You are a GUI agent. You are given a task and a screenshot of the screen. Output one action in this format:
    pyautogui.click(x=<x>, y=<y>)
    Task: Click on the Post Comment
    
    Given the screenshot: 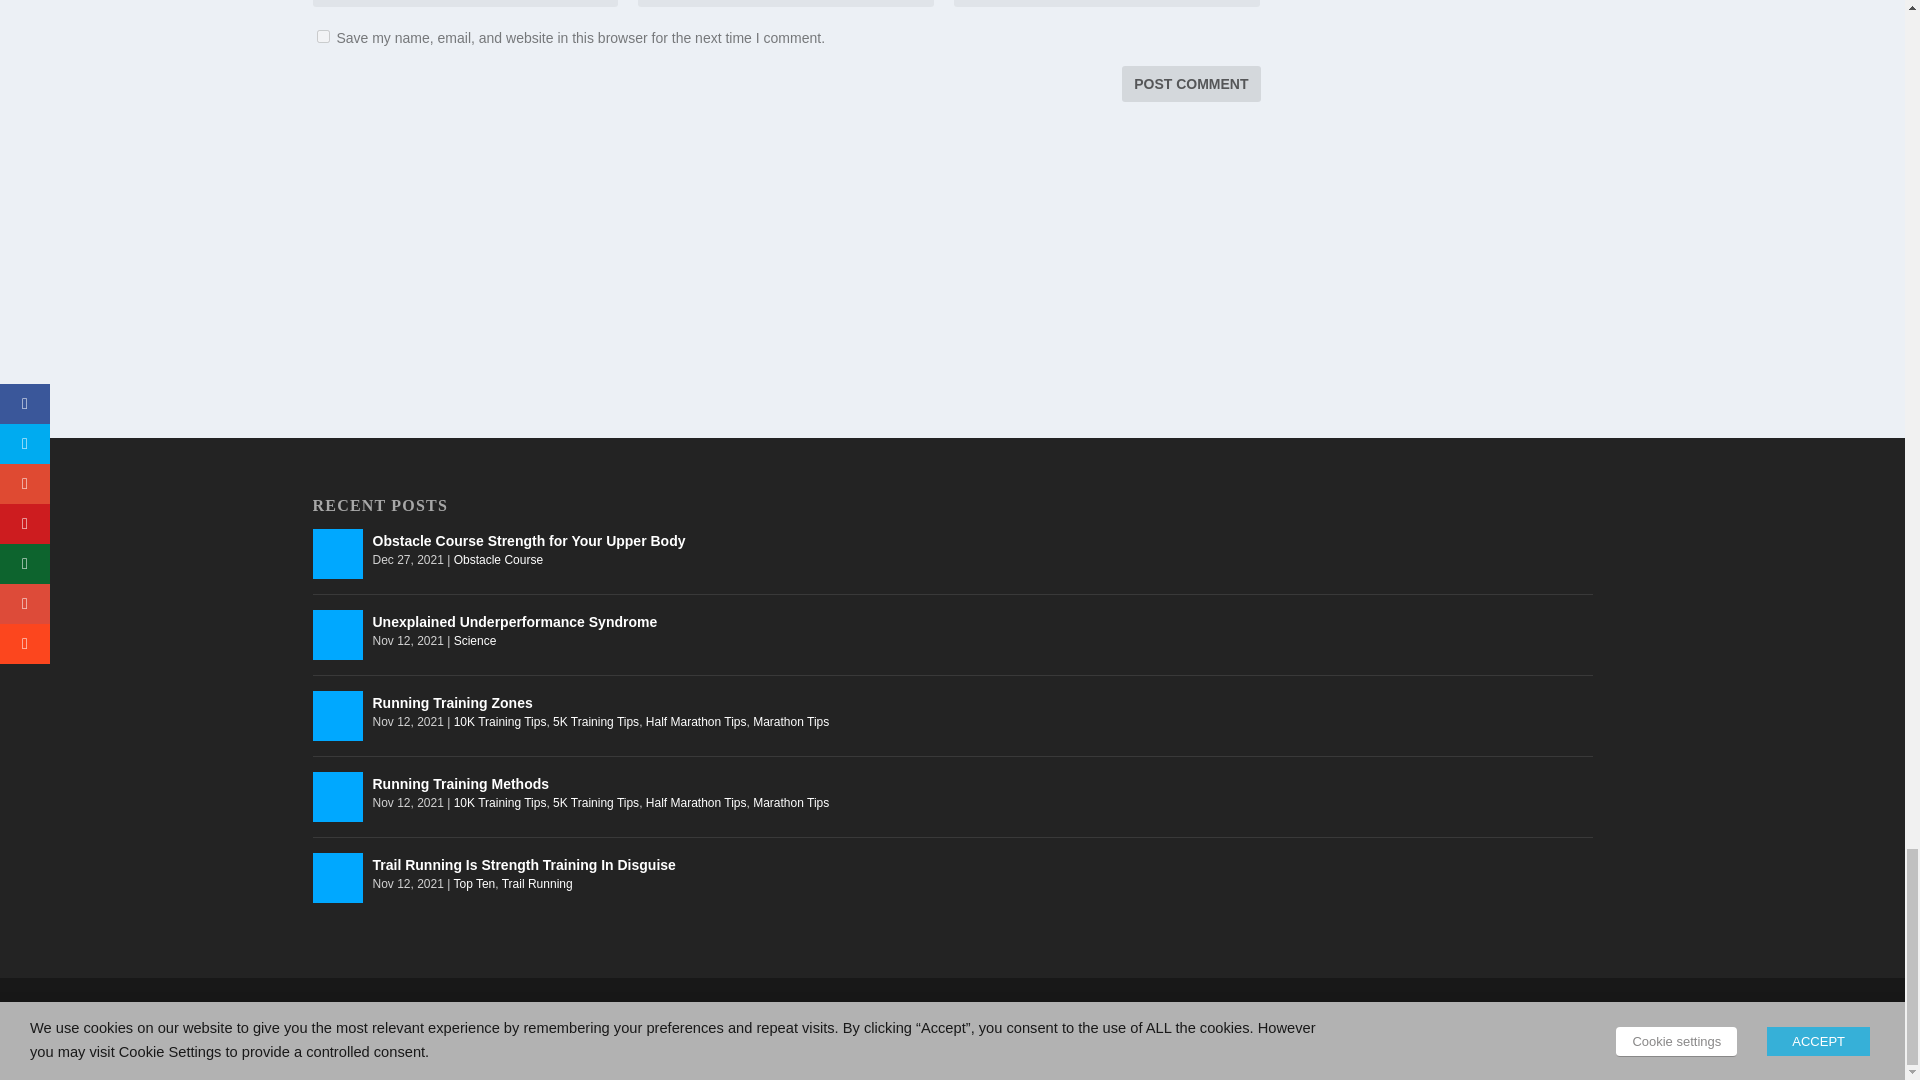 What is the action you would take?
    pyautogui.click(x=1190, y=83)
    